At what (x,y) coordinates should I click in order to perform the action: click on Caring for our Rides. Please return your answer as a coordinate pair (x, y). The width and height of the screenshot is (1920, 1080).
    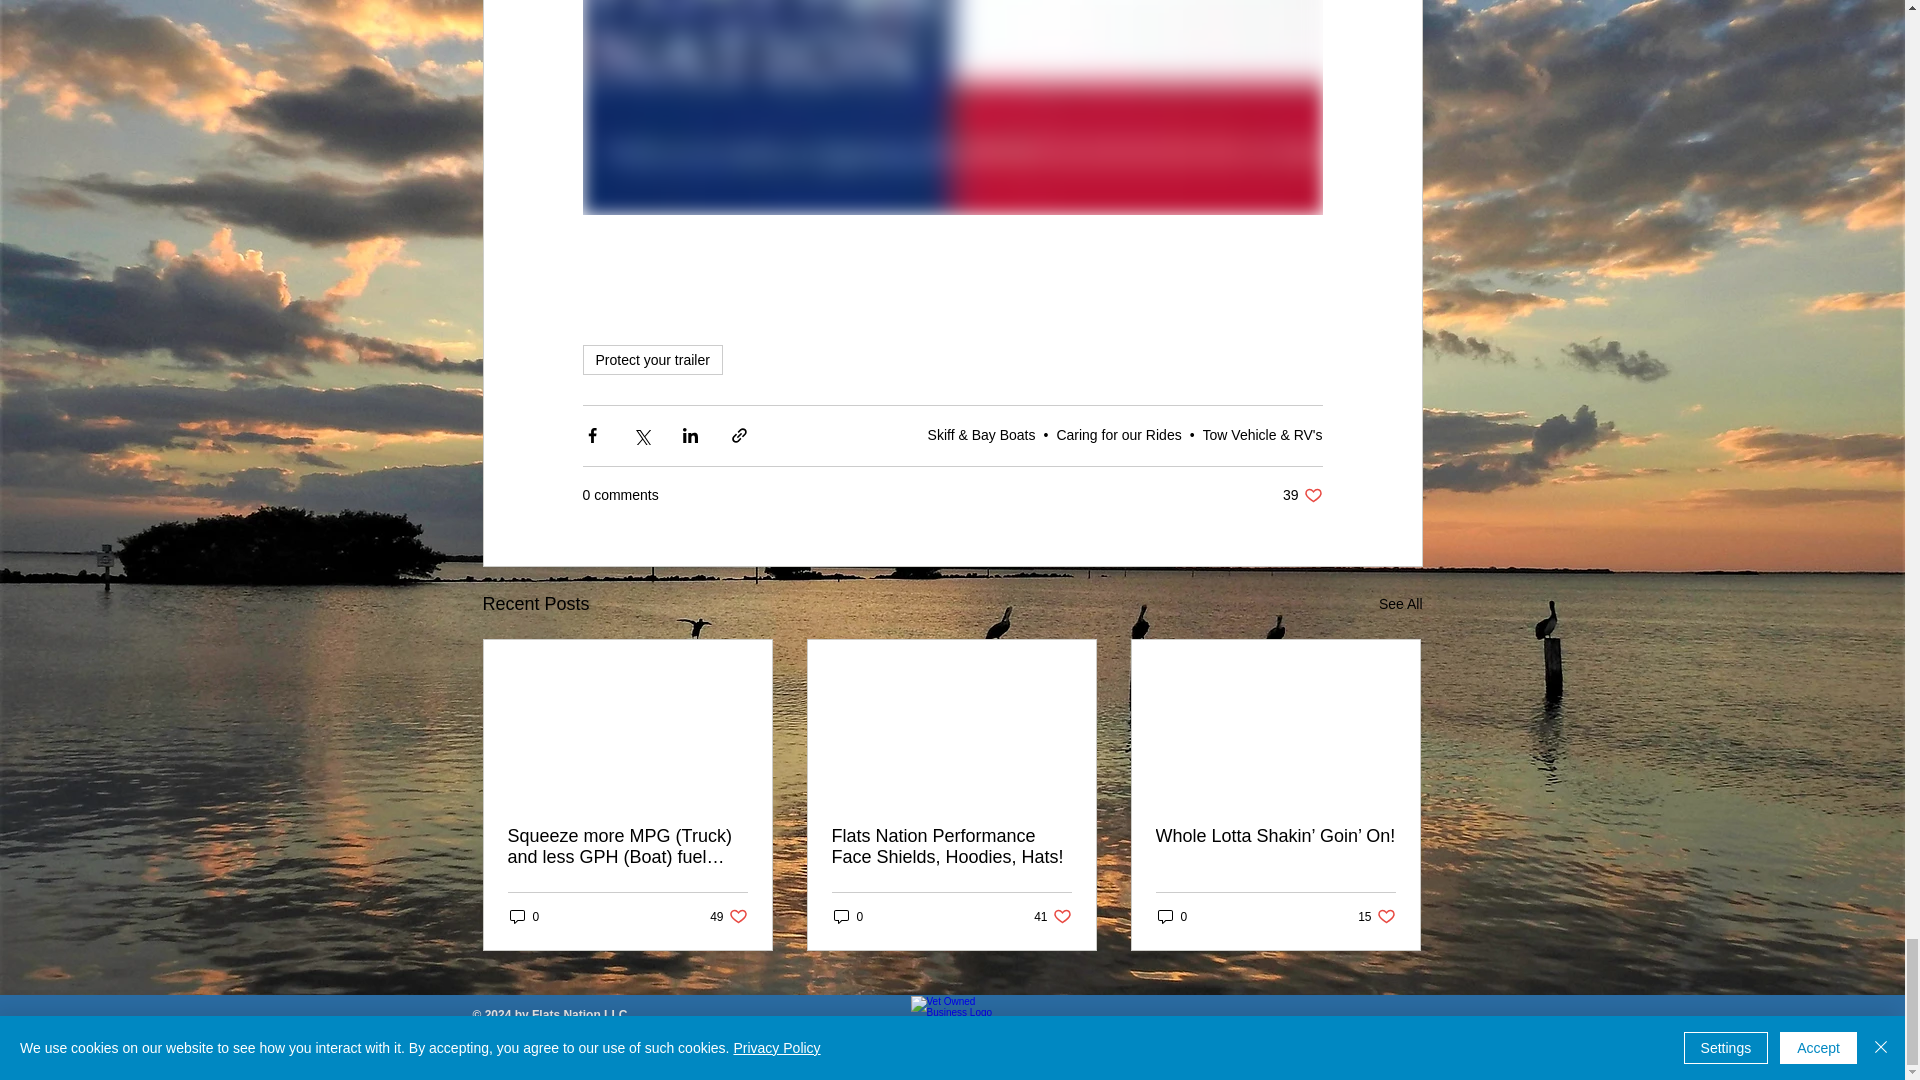
    Looking at the image, I should click on (1118, 434).